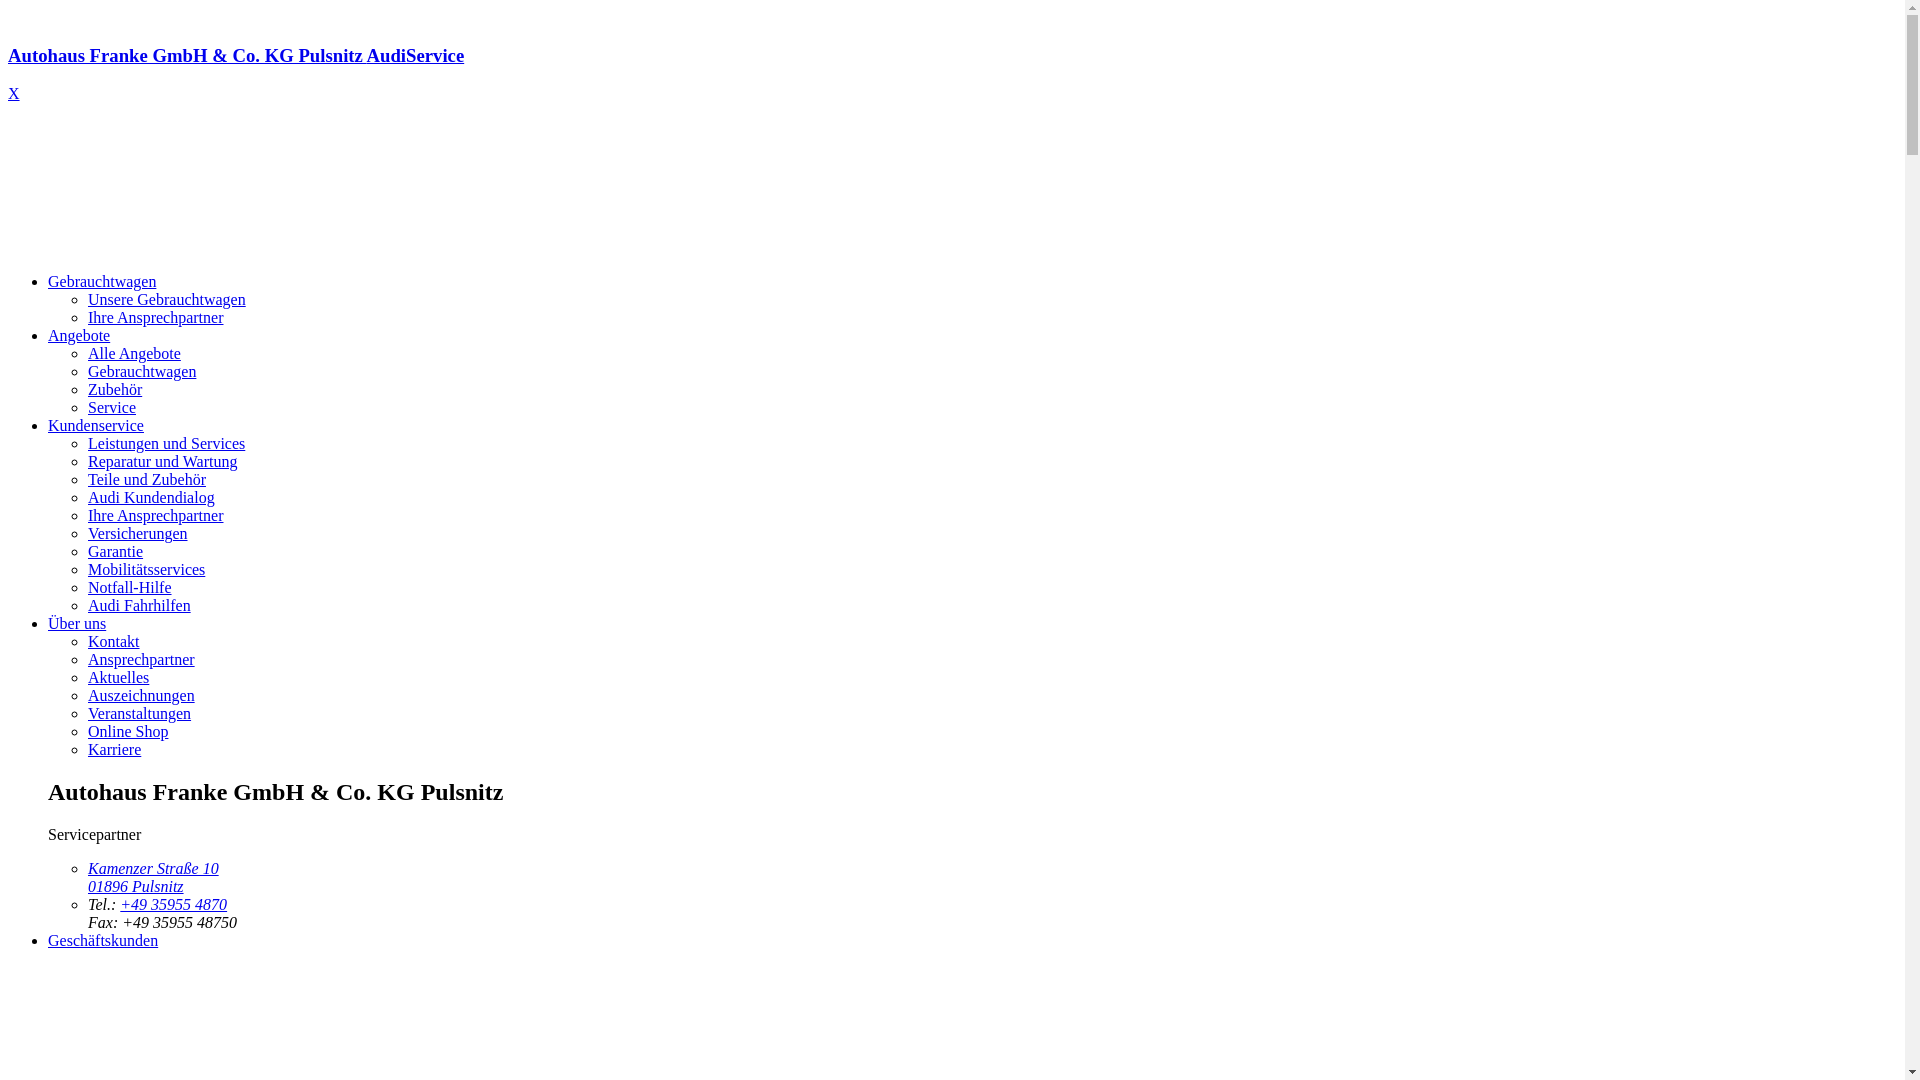 The width and height of the screenshot is (1920, 1080). What do you see at coordinates (96, 426) in the screenshot?
I see `Kundenservice` at bounding box center [96, 426].